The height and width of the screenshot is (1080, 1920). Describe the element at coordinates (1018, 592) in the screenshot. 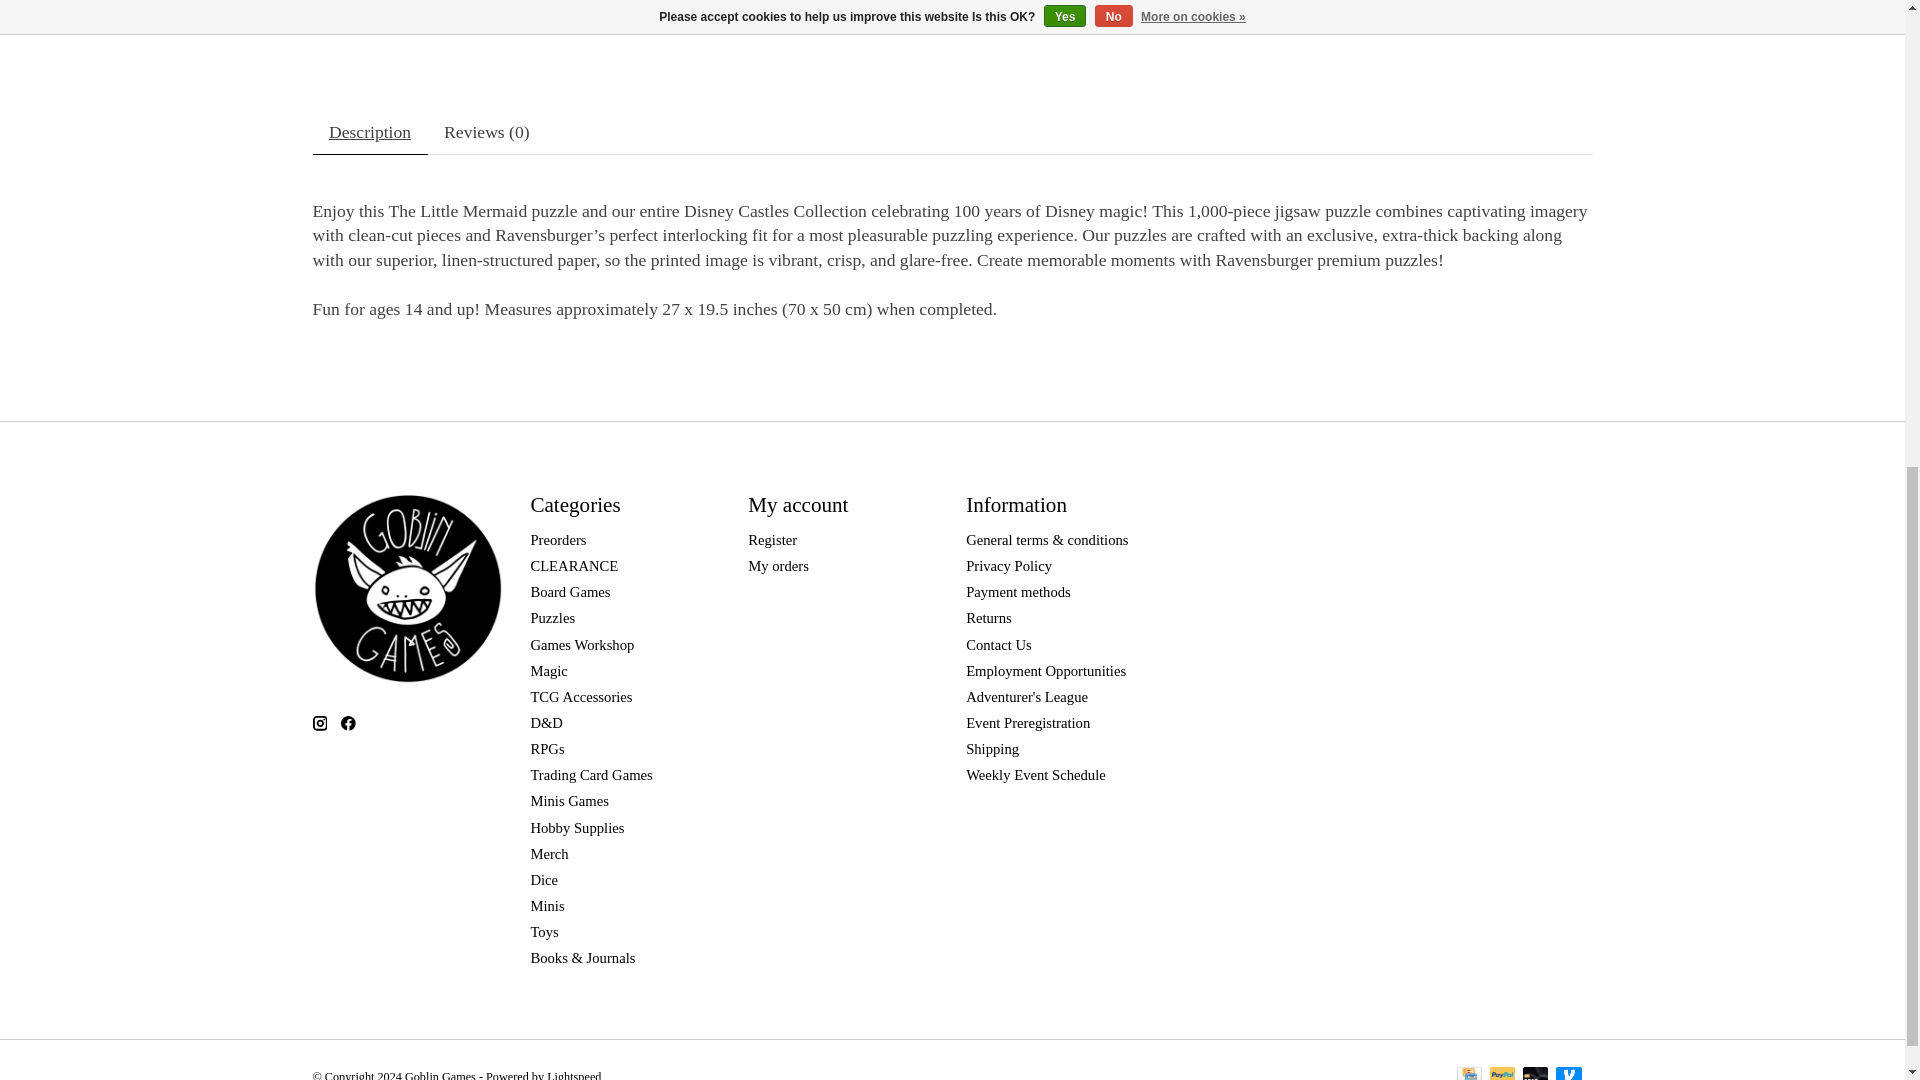

I see `Payment methods` at that location.